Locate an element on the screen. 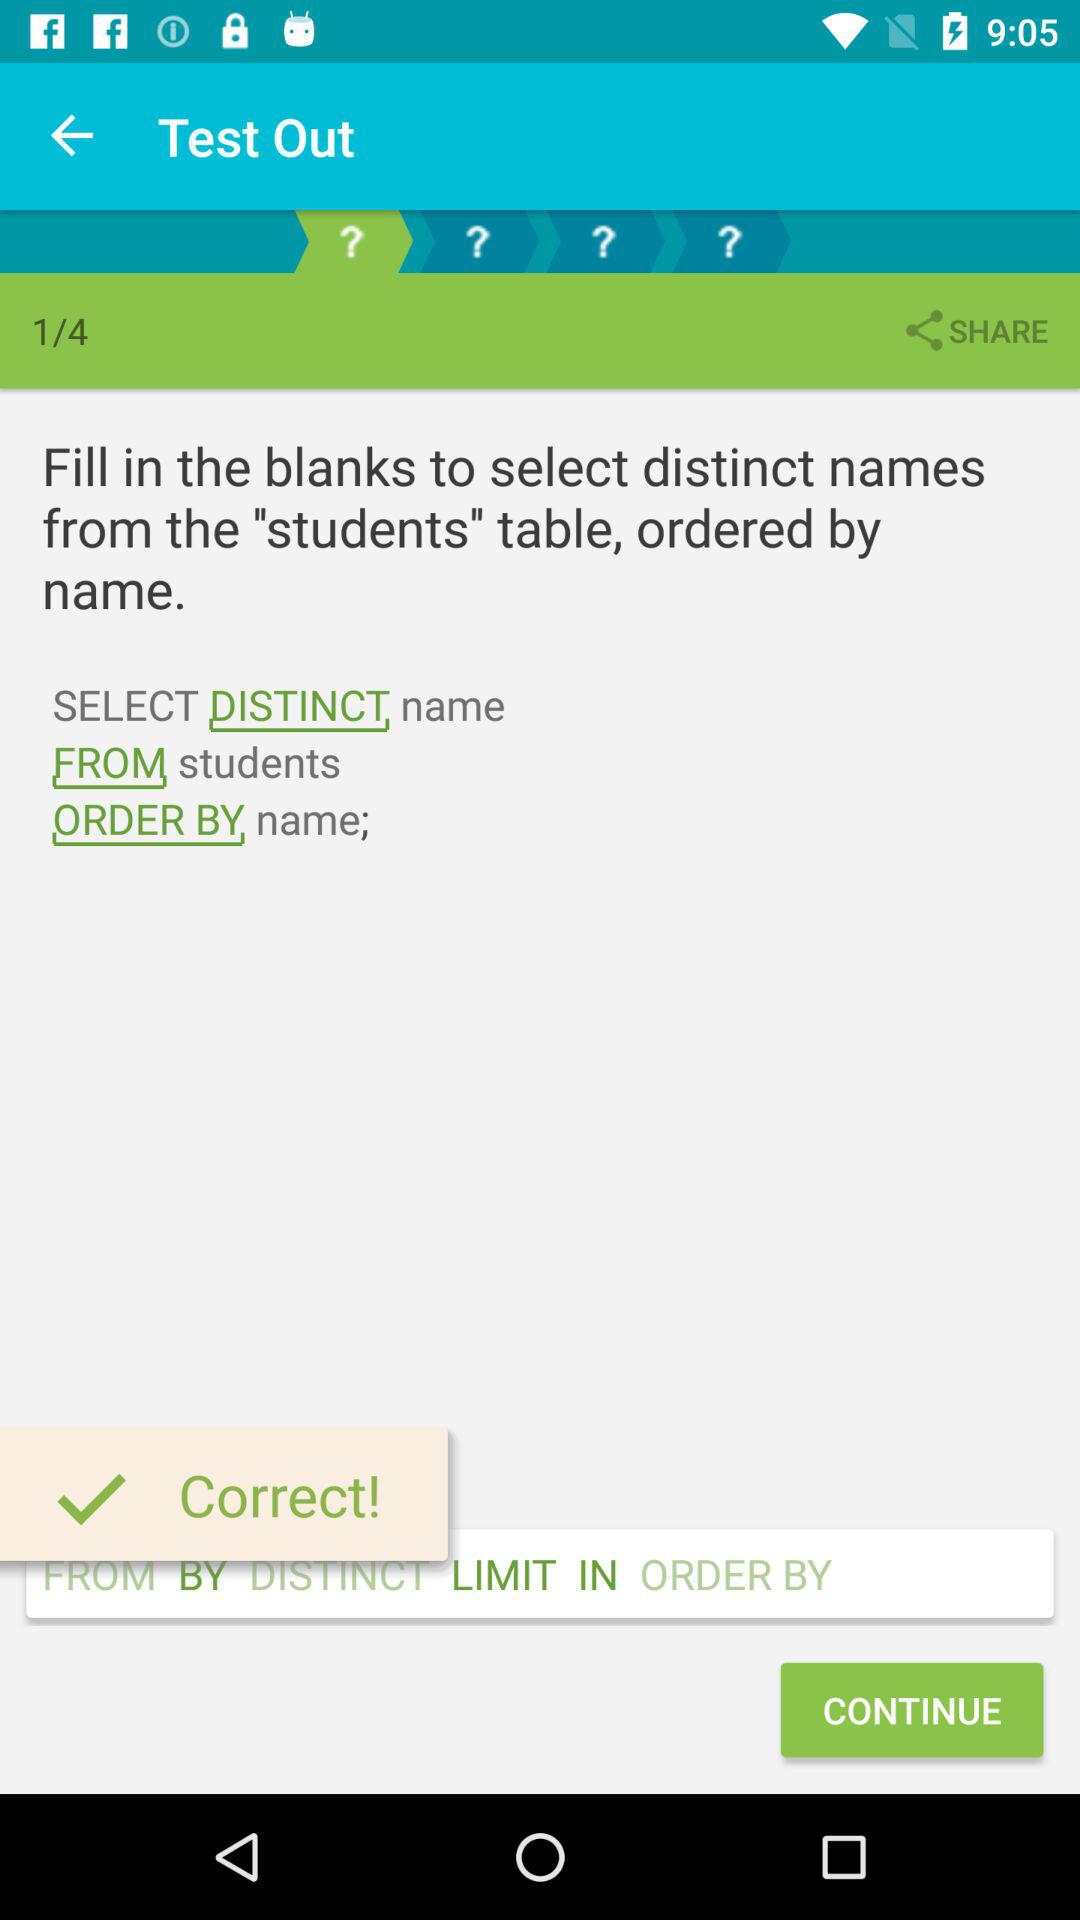 This screenshot has width=1080, height=1920. click the item above fill in the item is located at coordinates (974, 330).